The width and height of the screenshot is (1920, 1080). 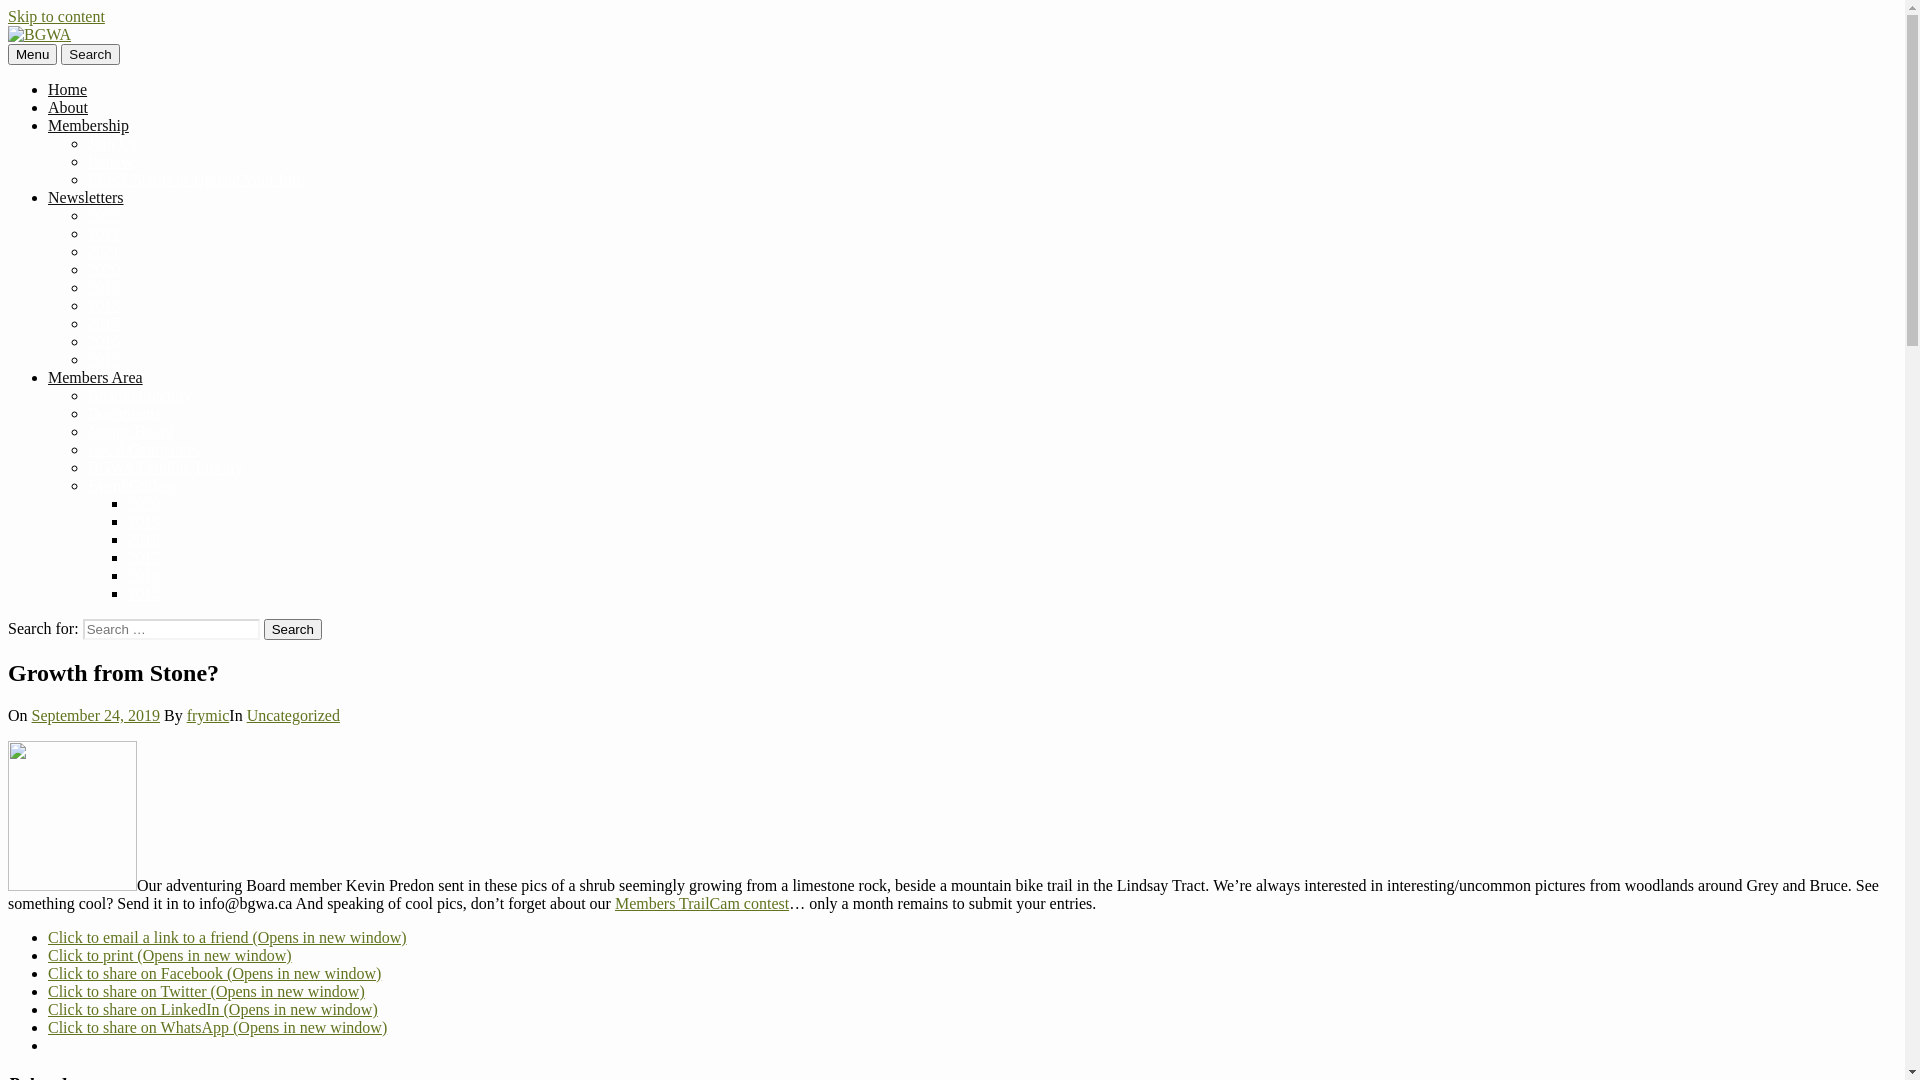 I want to click on Members TrailCam contest, so click(x=702, y=904).